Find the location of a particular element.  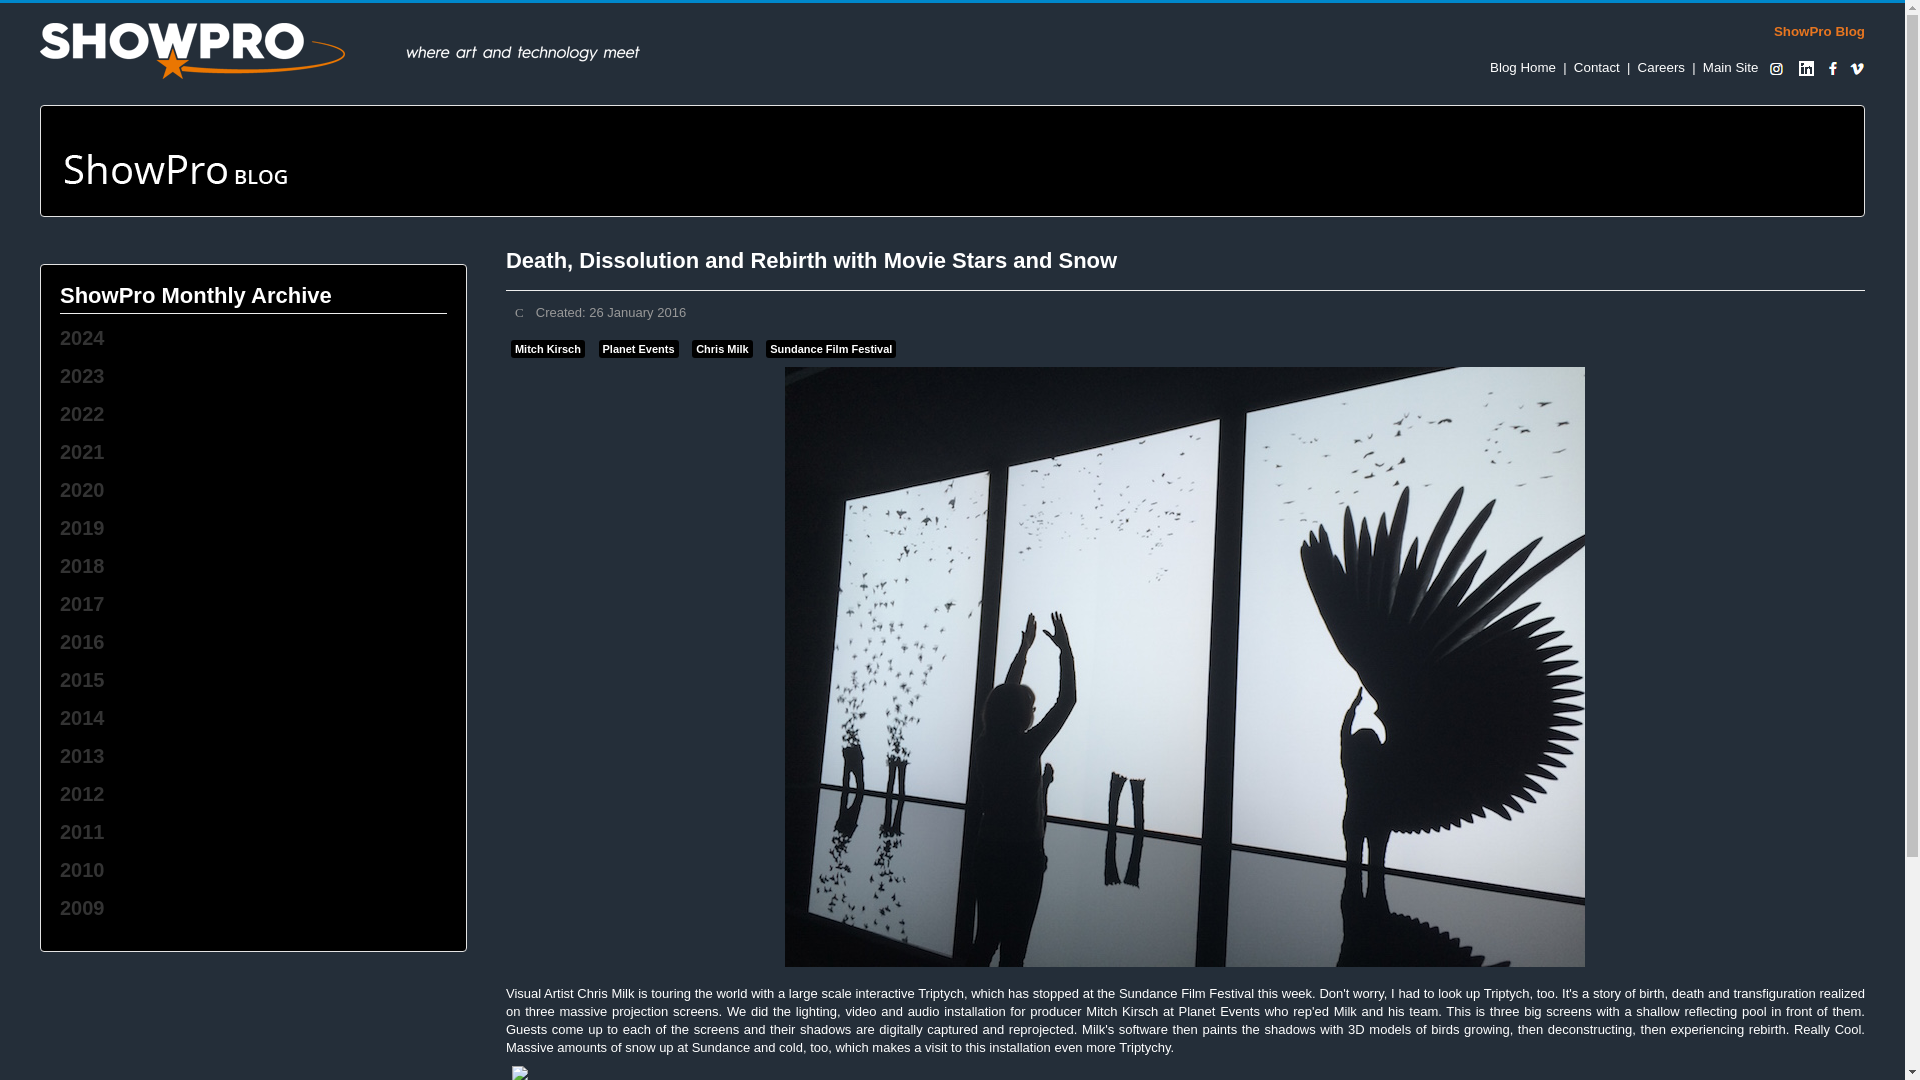

Mitch Kirsch is located at coordinates (548, 348).